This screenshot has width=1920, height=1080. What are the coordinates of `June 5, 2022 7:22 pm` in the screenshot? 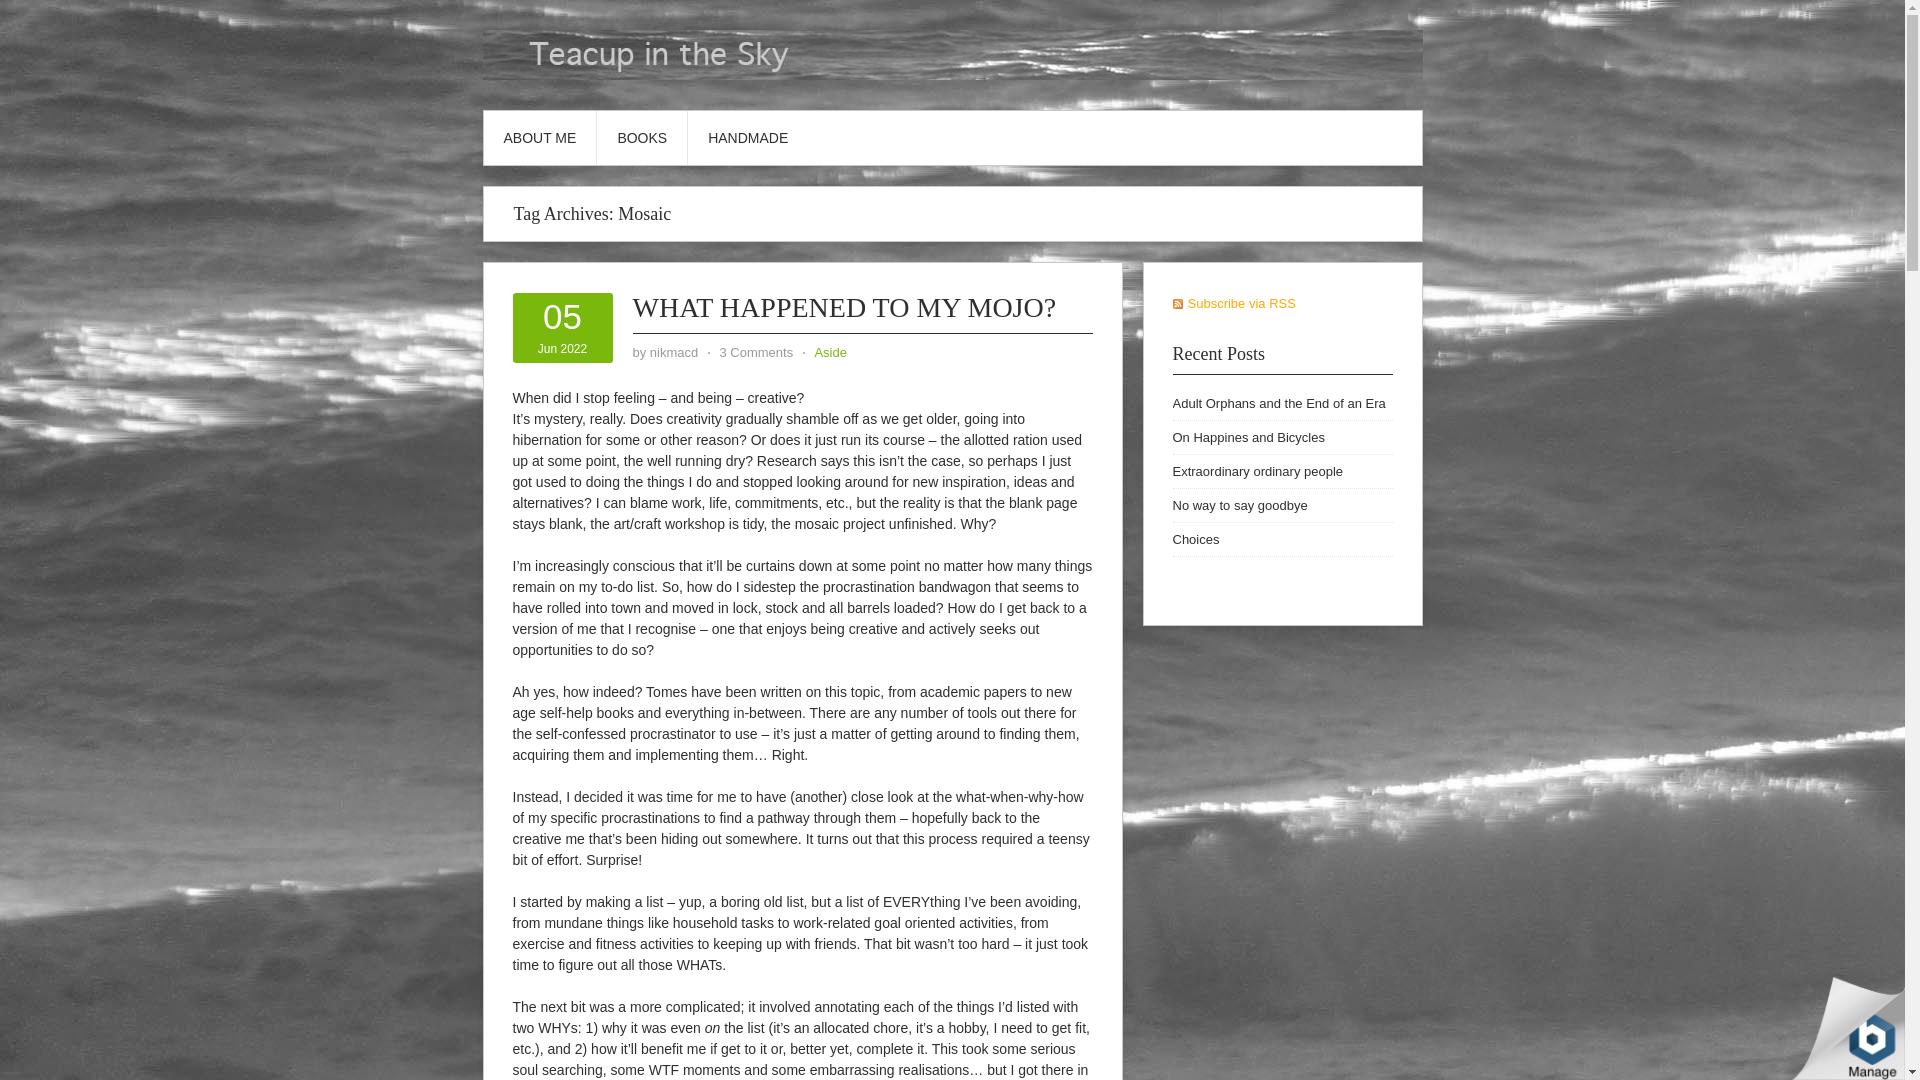 It's located at (748, 138).